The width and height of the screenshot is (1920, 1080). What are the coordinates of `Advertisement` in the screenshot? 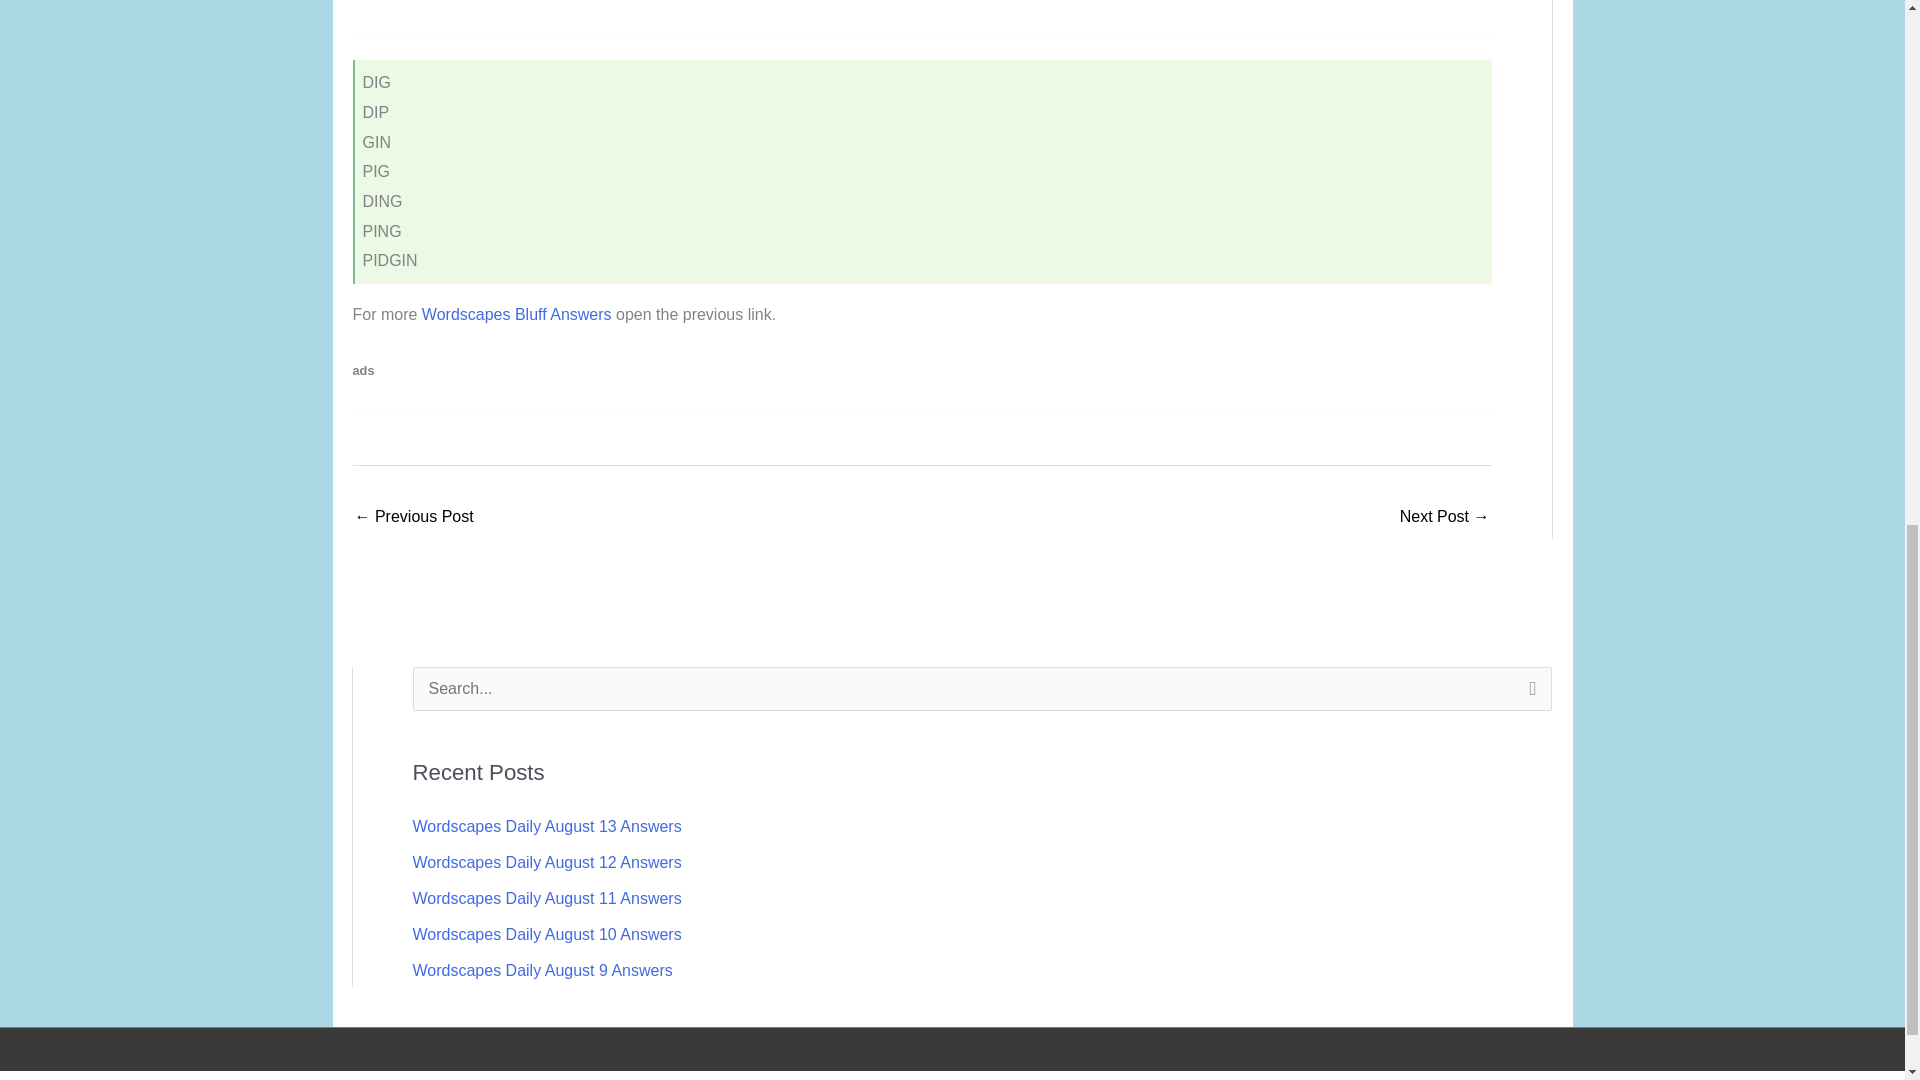 It's located at (519, 12).